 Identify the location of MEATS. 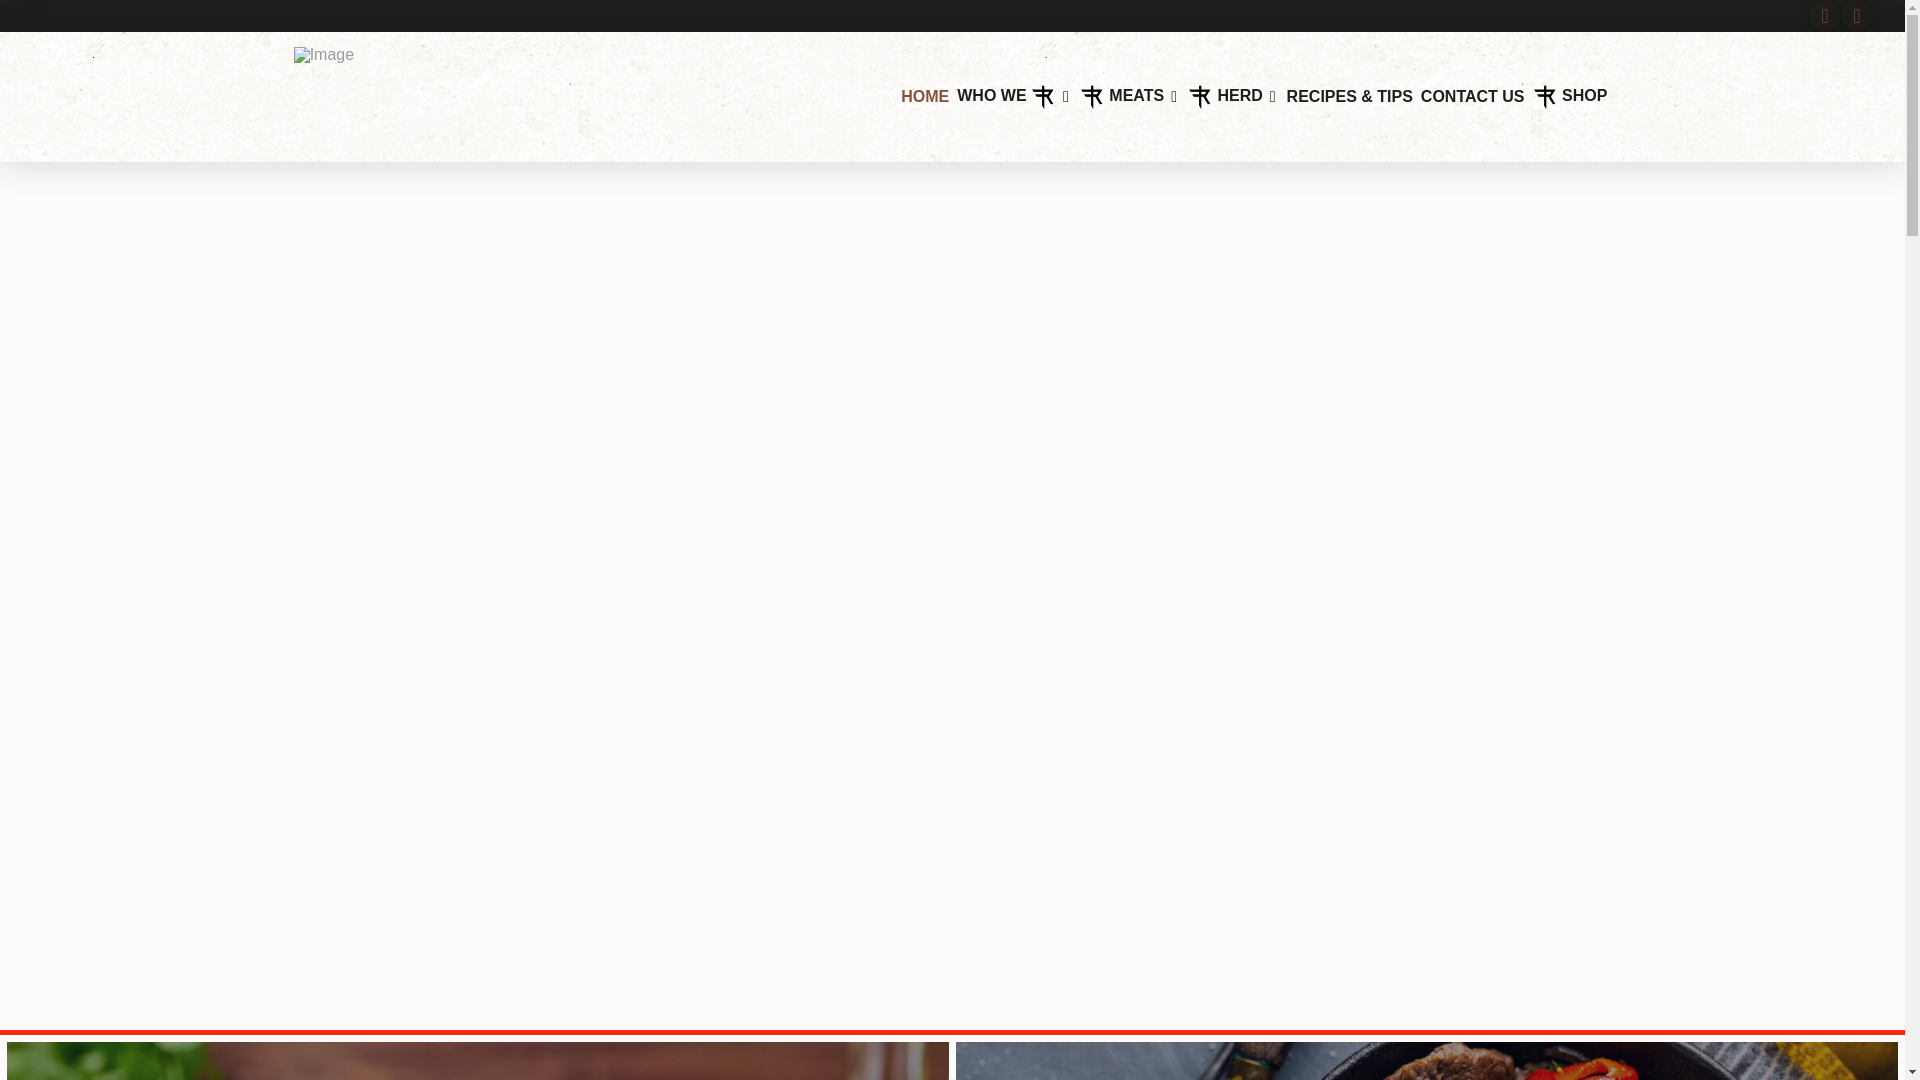
(1130, 96).